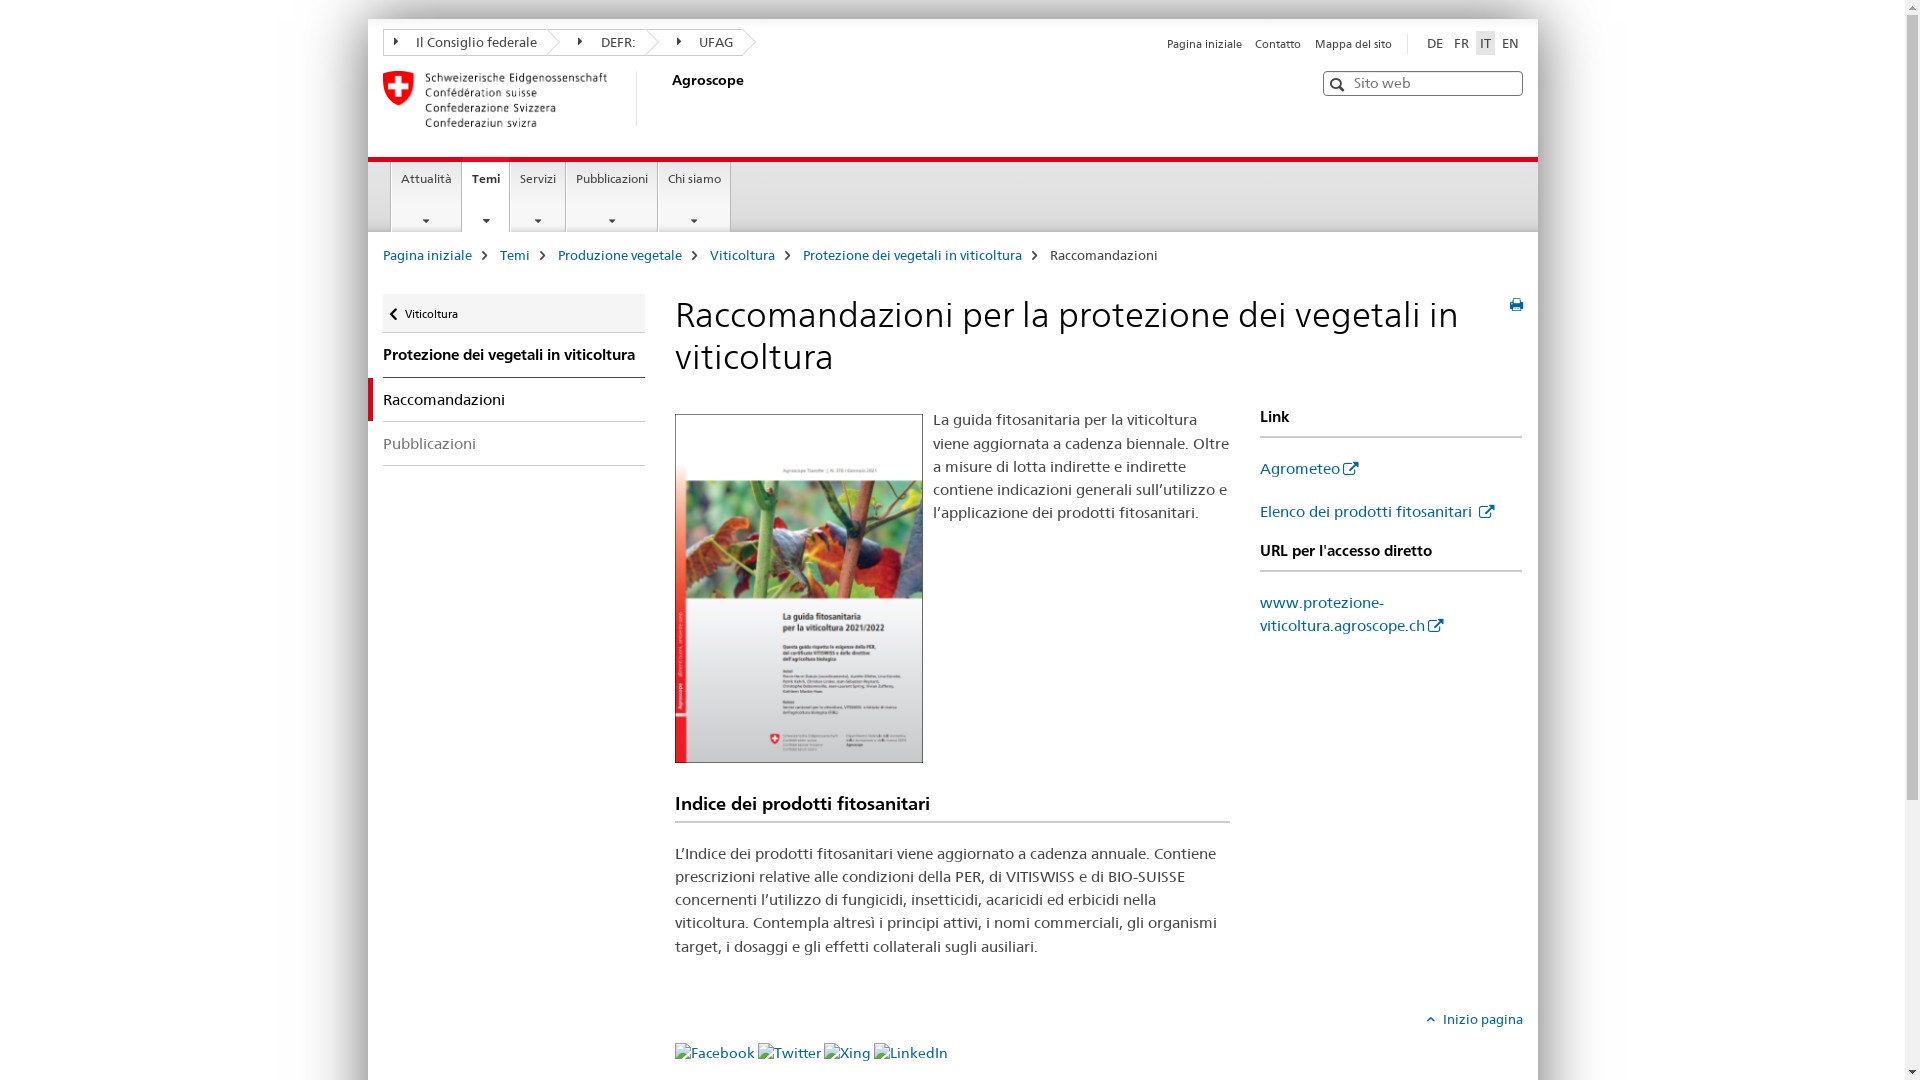 Image resolution: width=1920 pixels, height=1080 pixels. What do you see at coordinates (1352, 44) in the screenshot?
I see `Mappa del sito` at bounding box center [1352, 44].